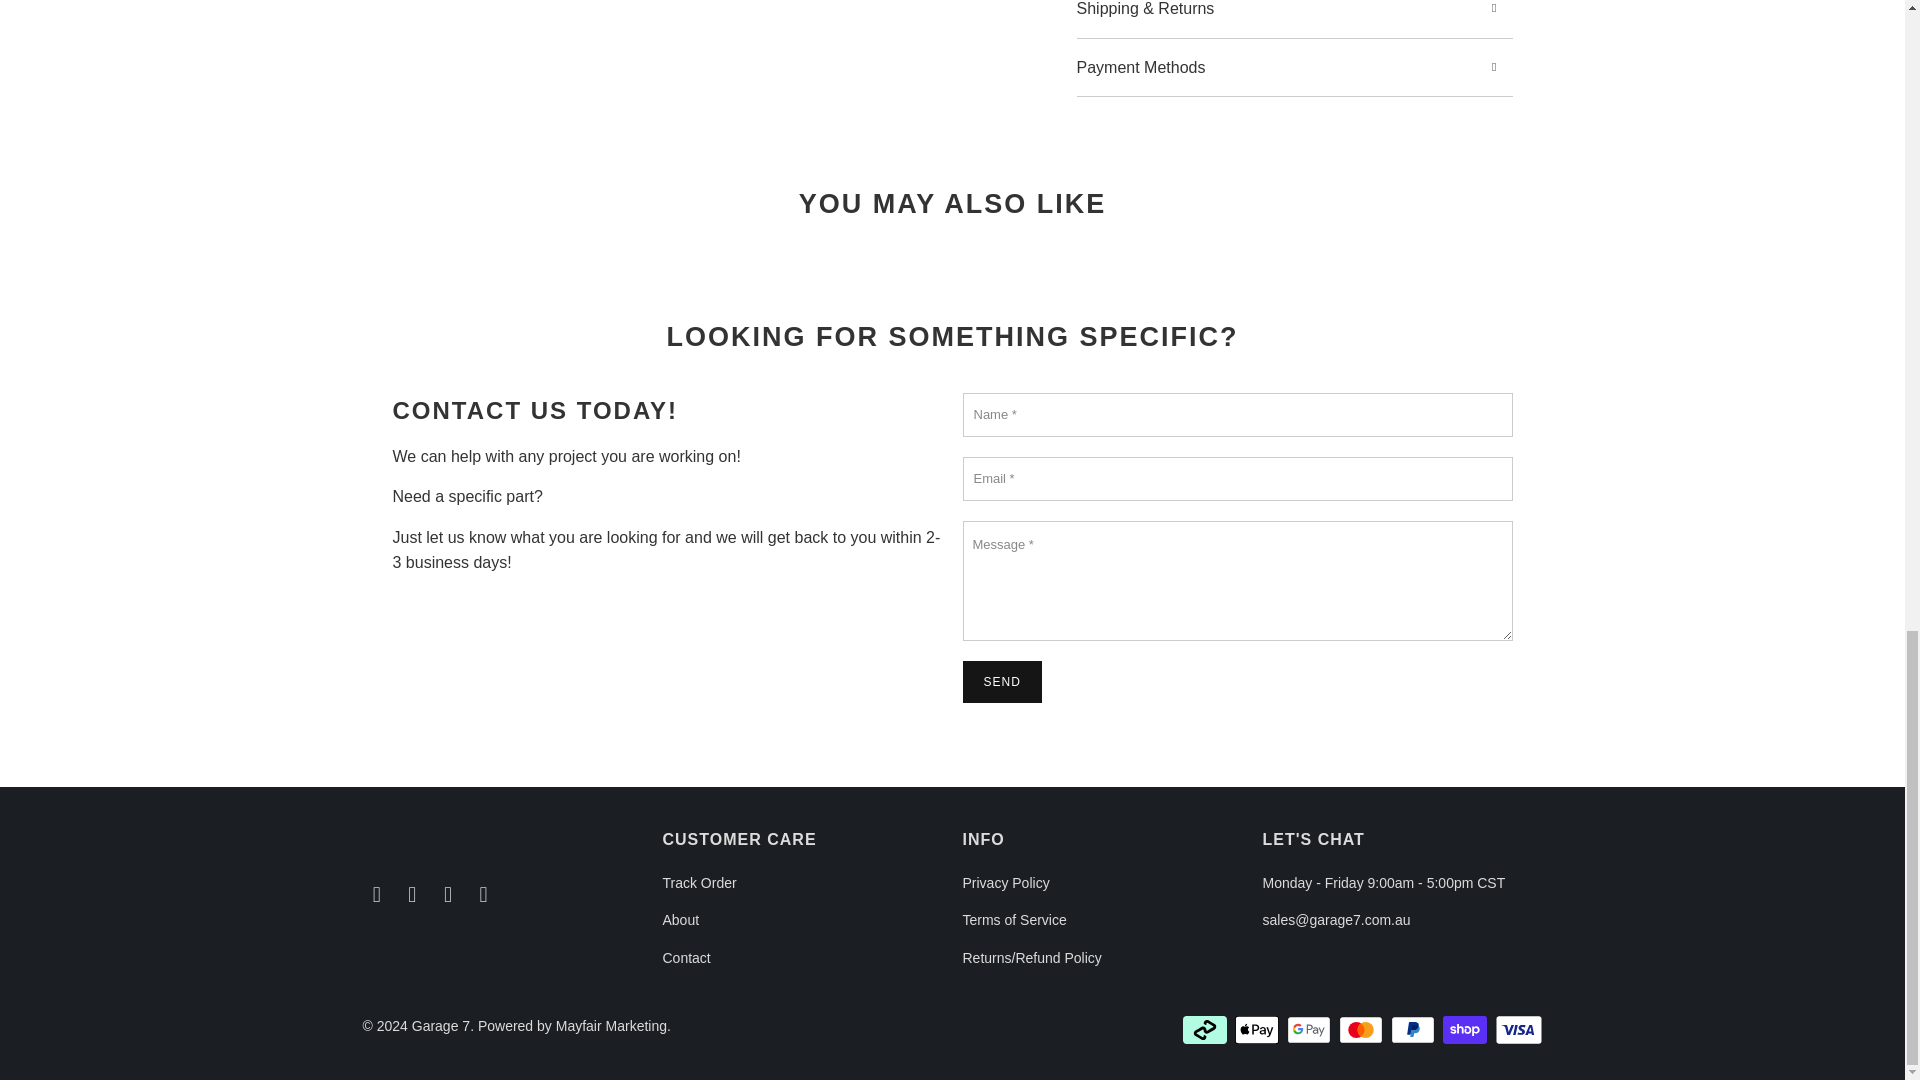  I want to click on Visa, so click(1517, 1030).